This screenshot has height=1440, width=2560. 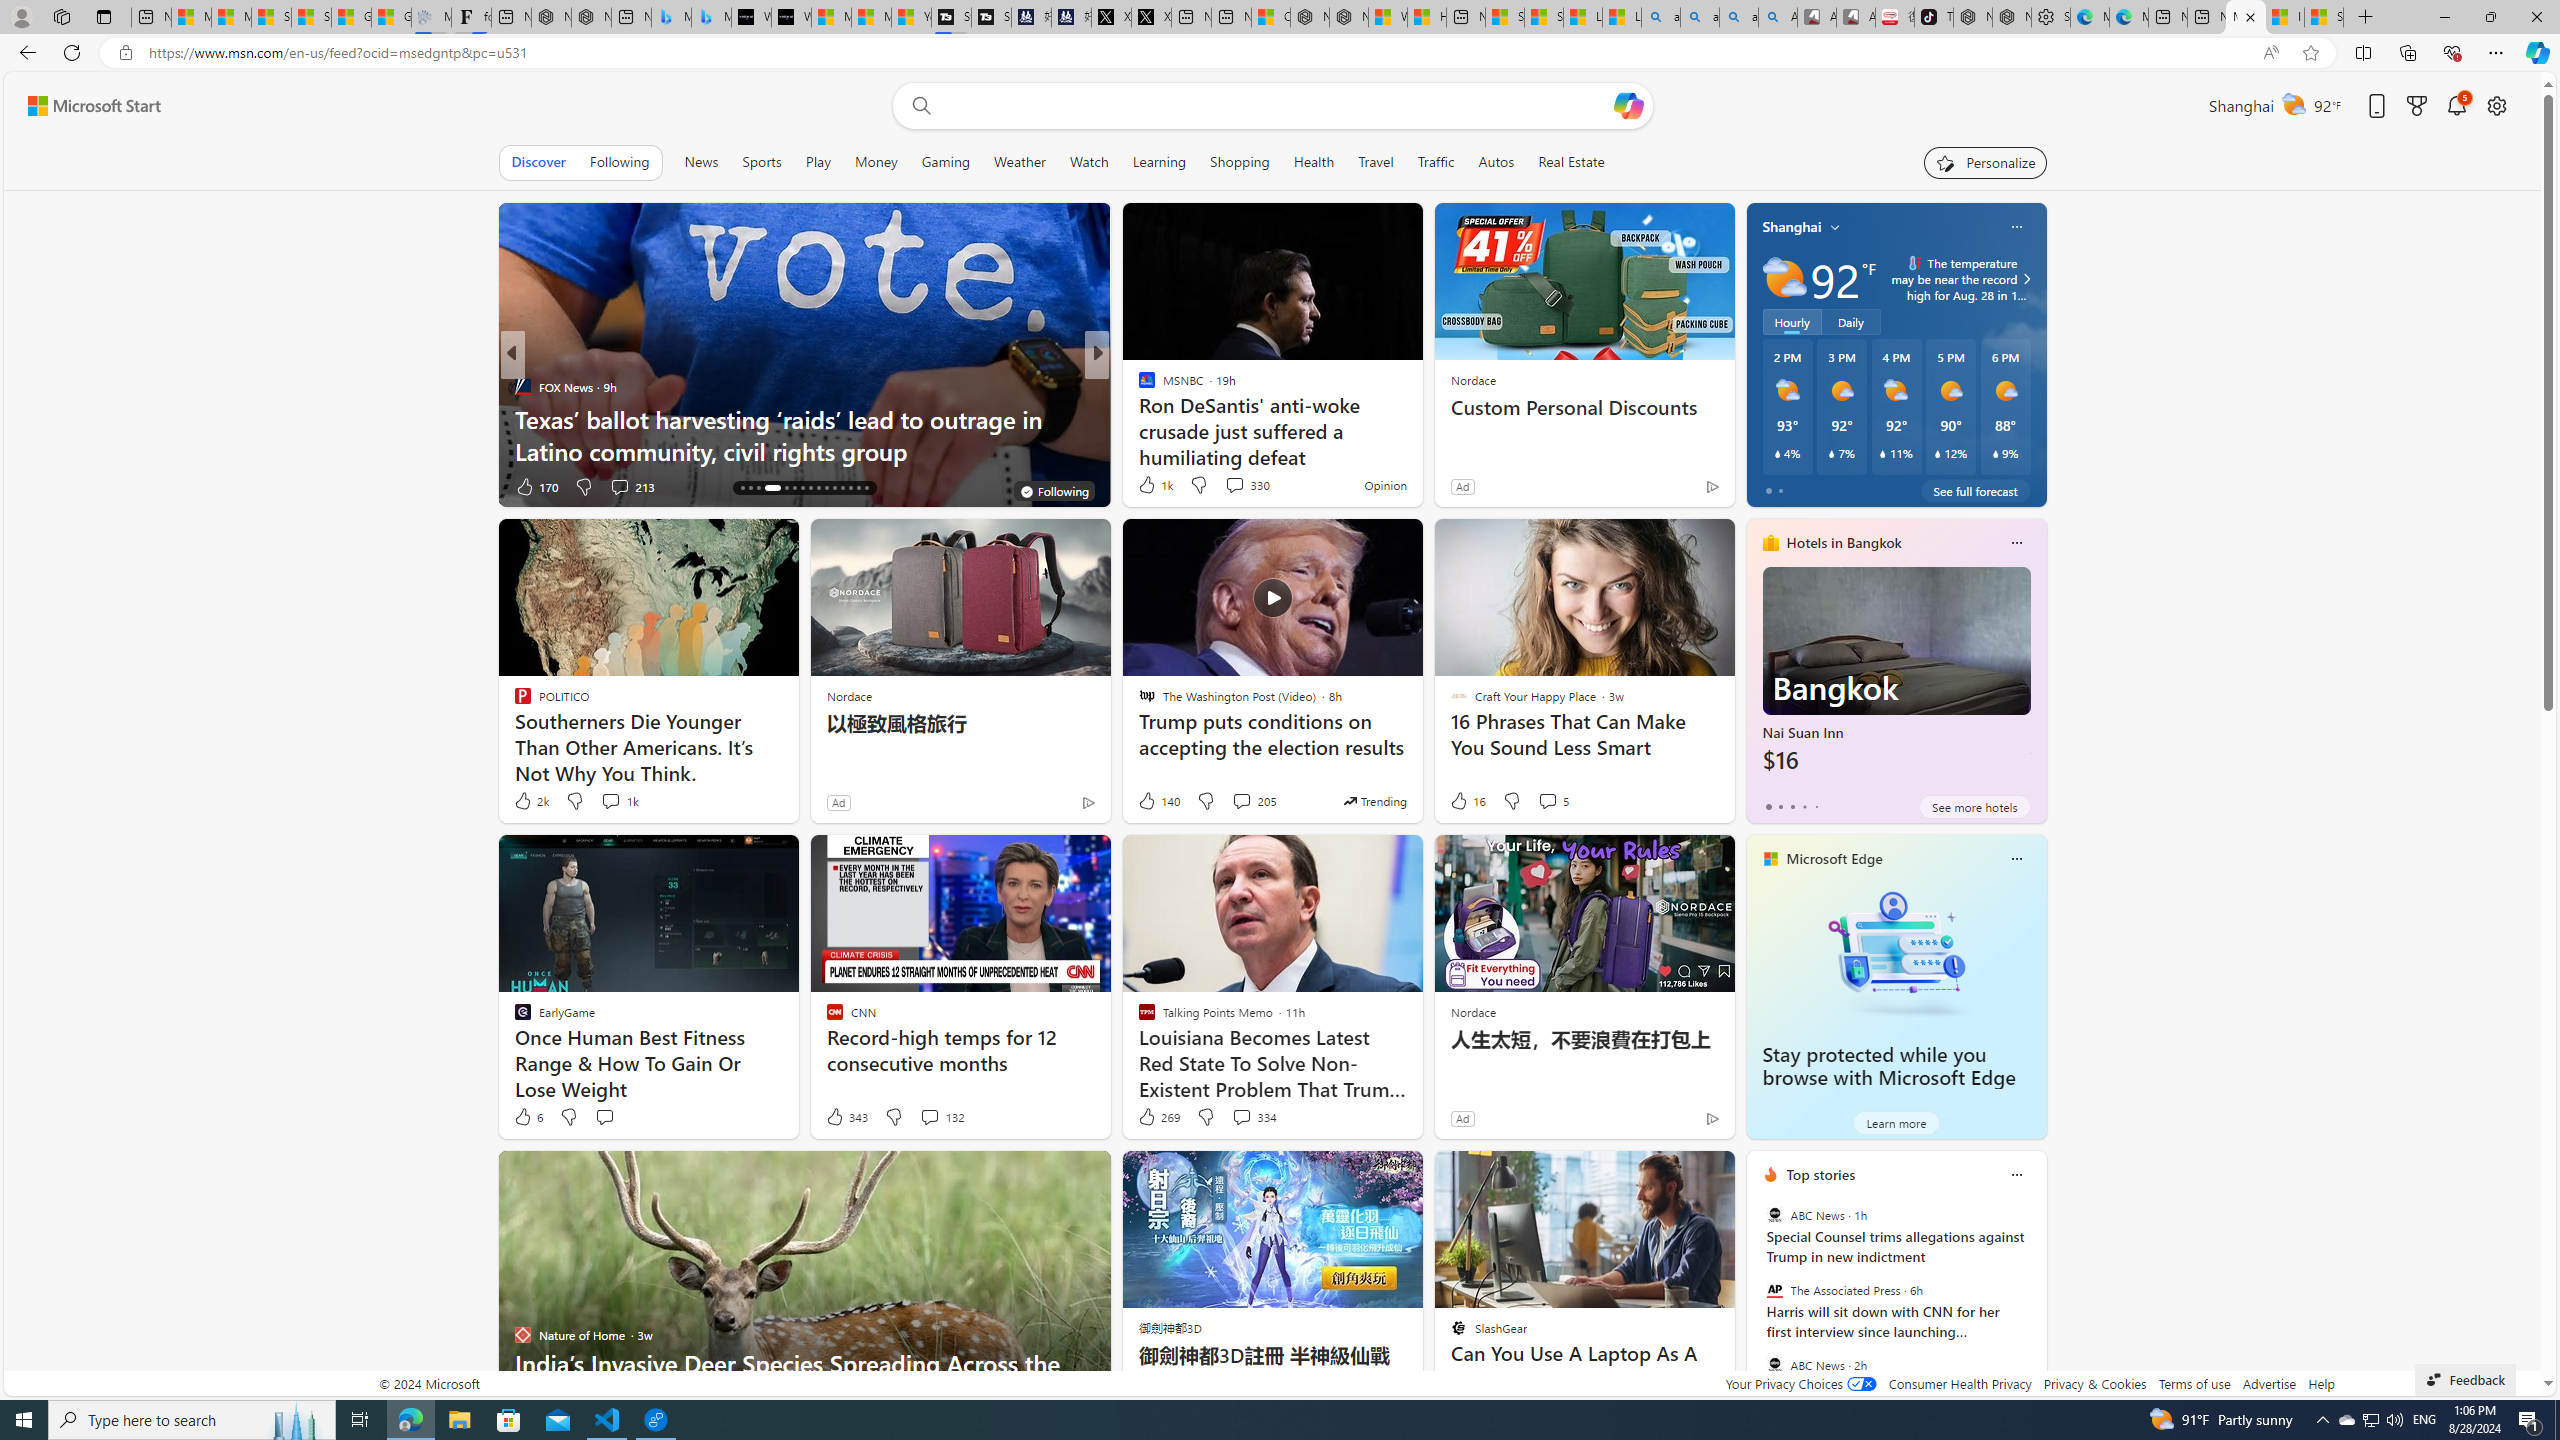 I want to click on Learn more, so click(x=1896, y=1122).